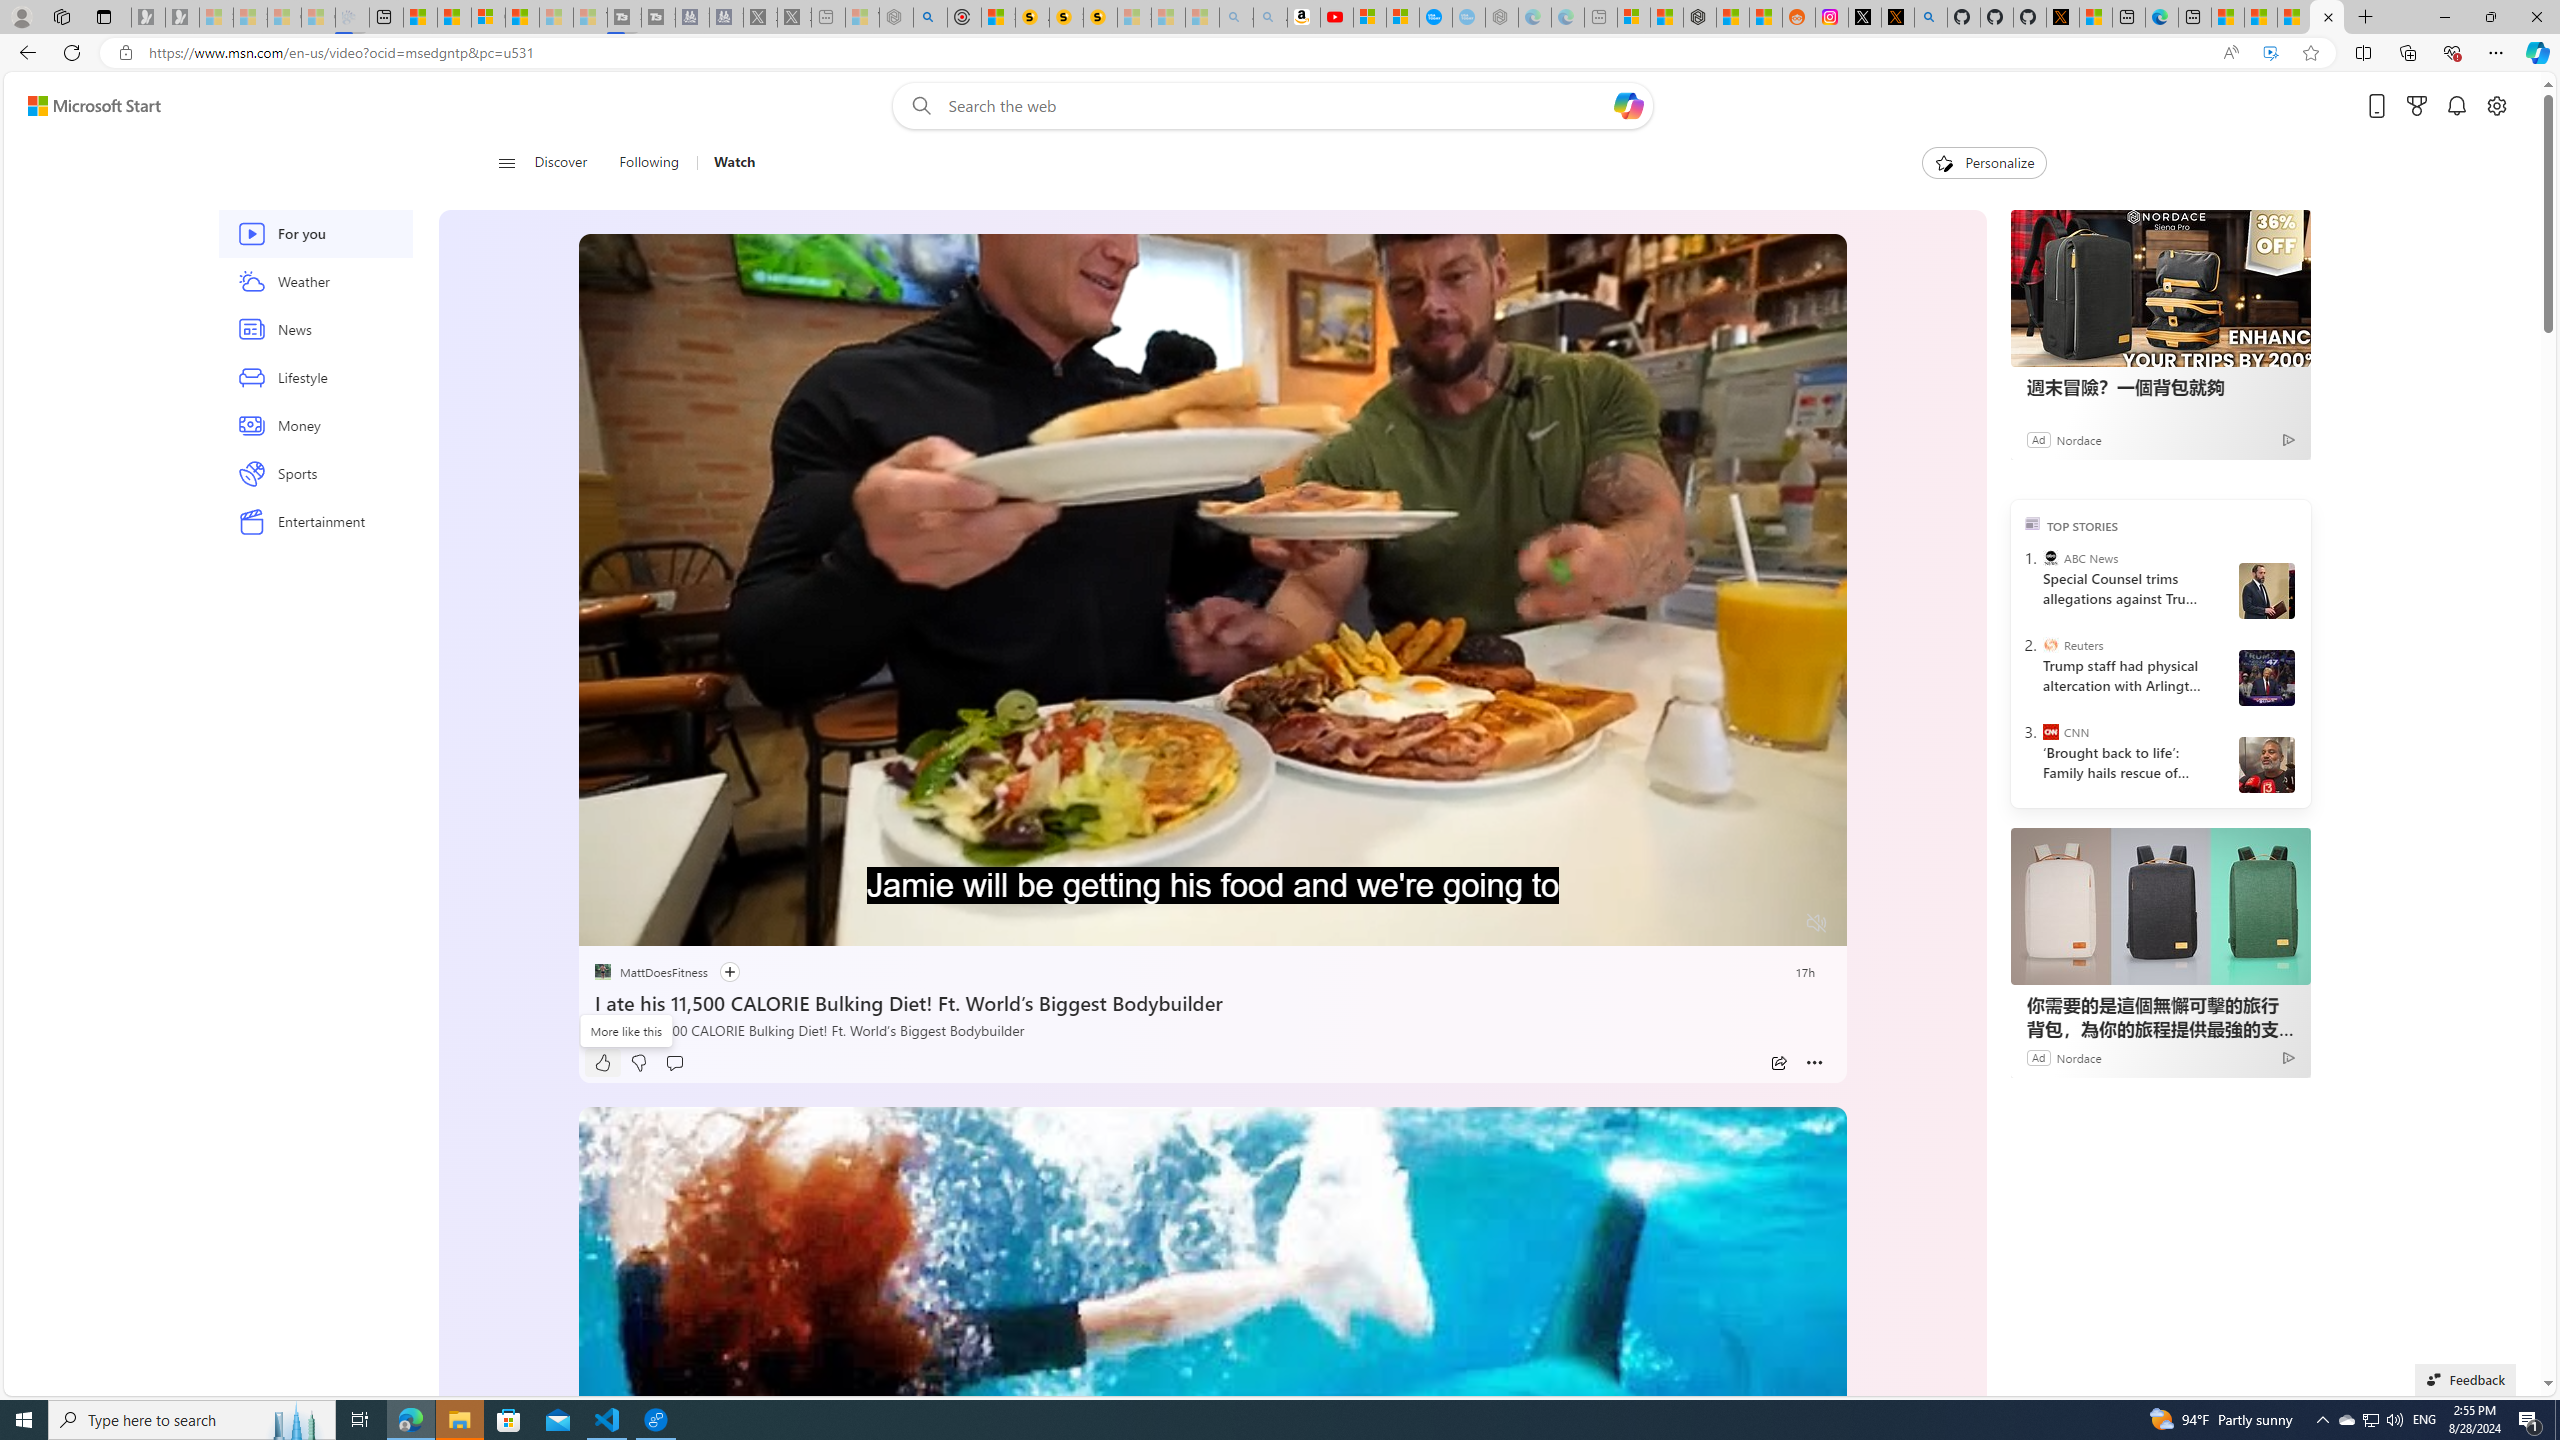  I want to click on Seek Back, so click(648, 924).